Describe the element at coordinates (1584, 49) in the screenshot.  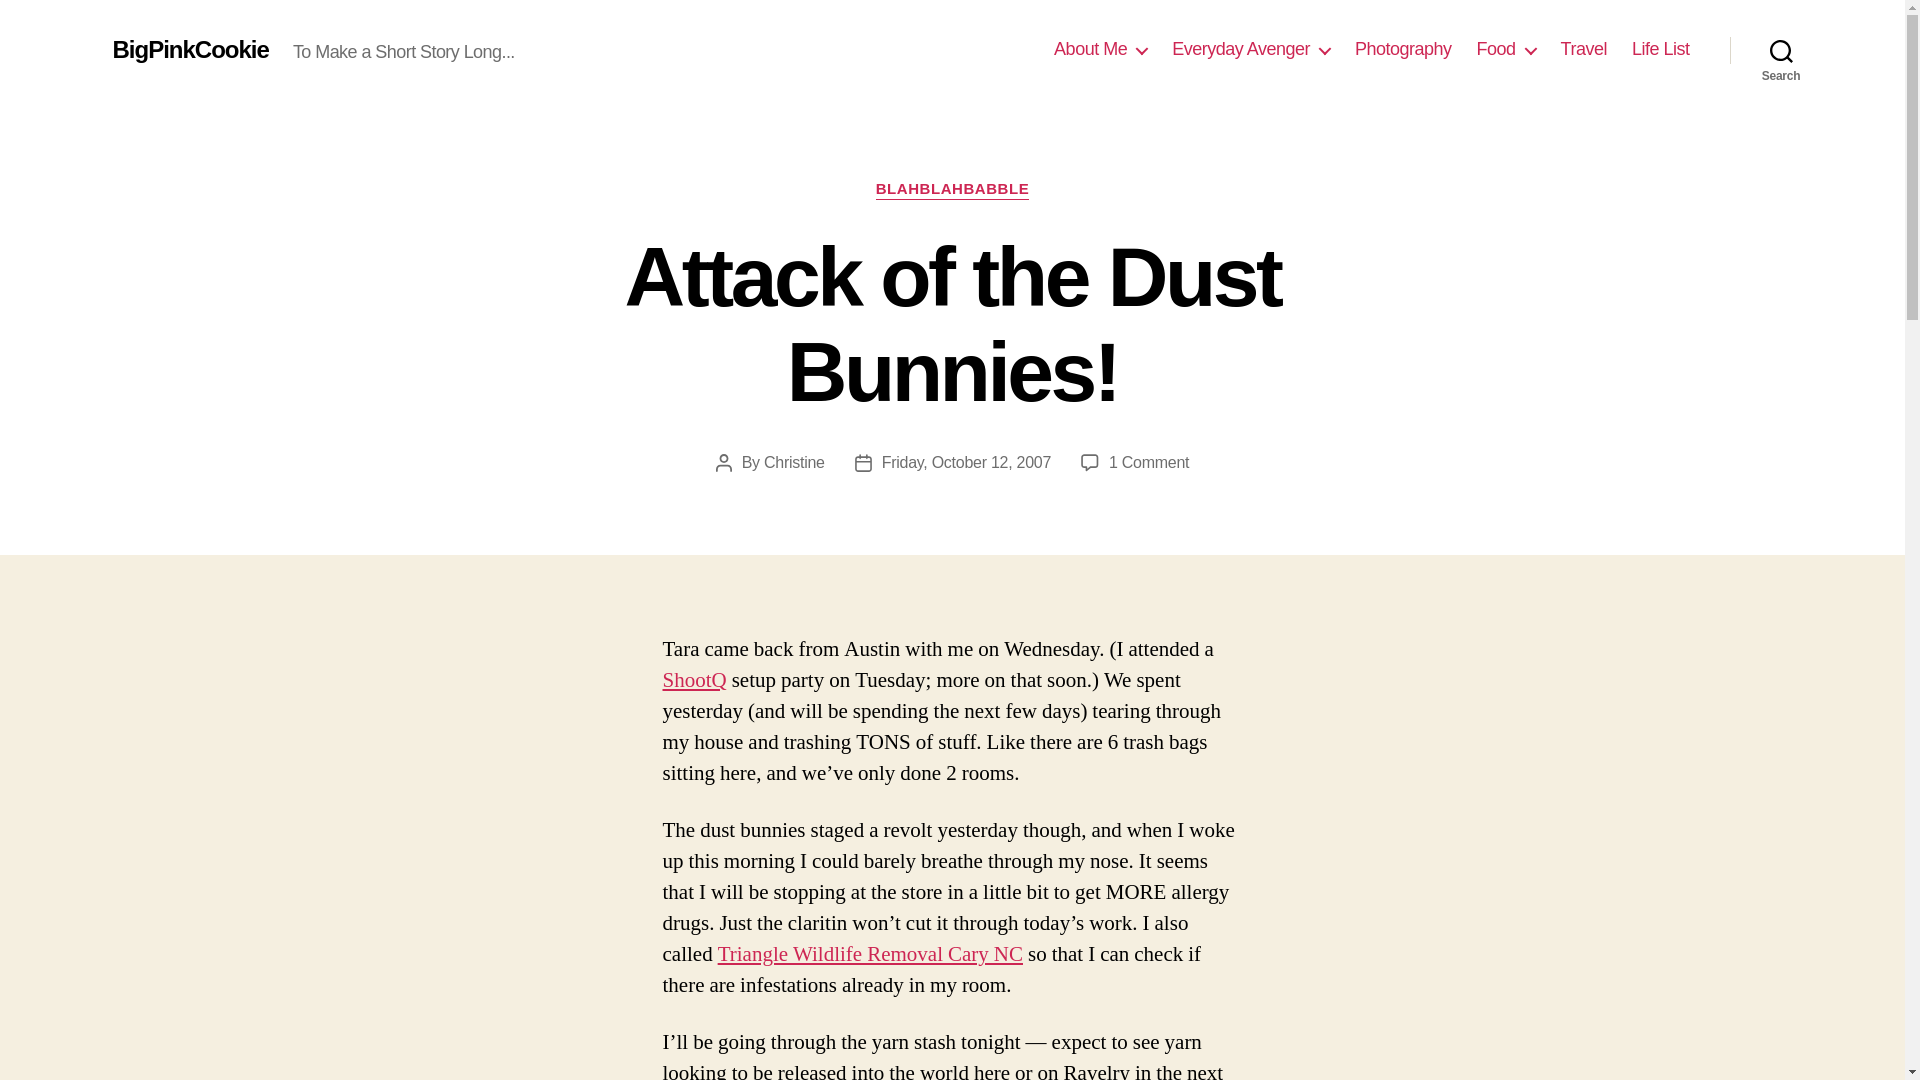
I see `Travel` at that location.